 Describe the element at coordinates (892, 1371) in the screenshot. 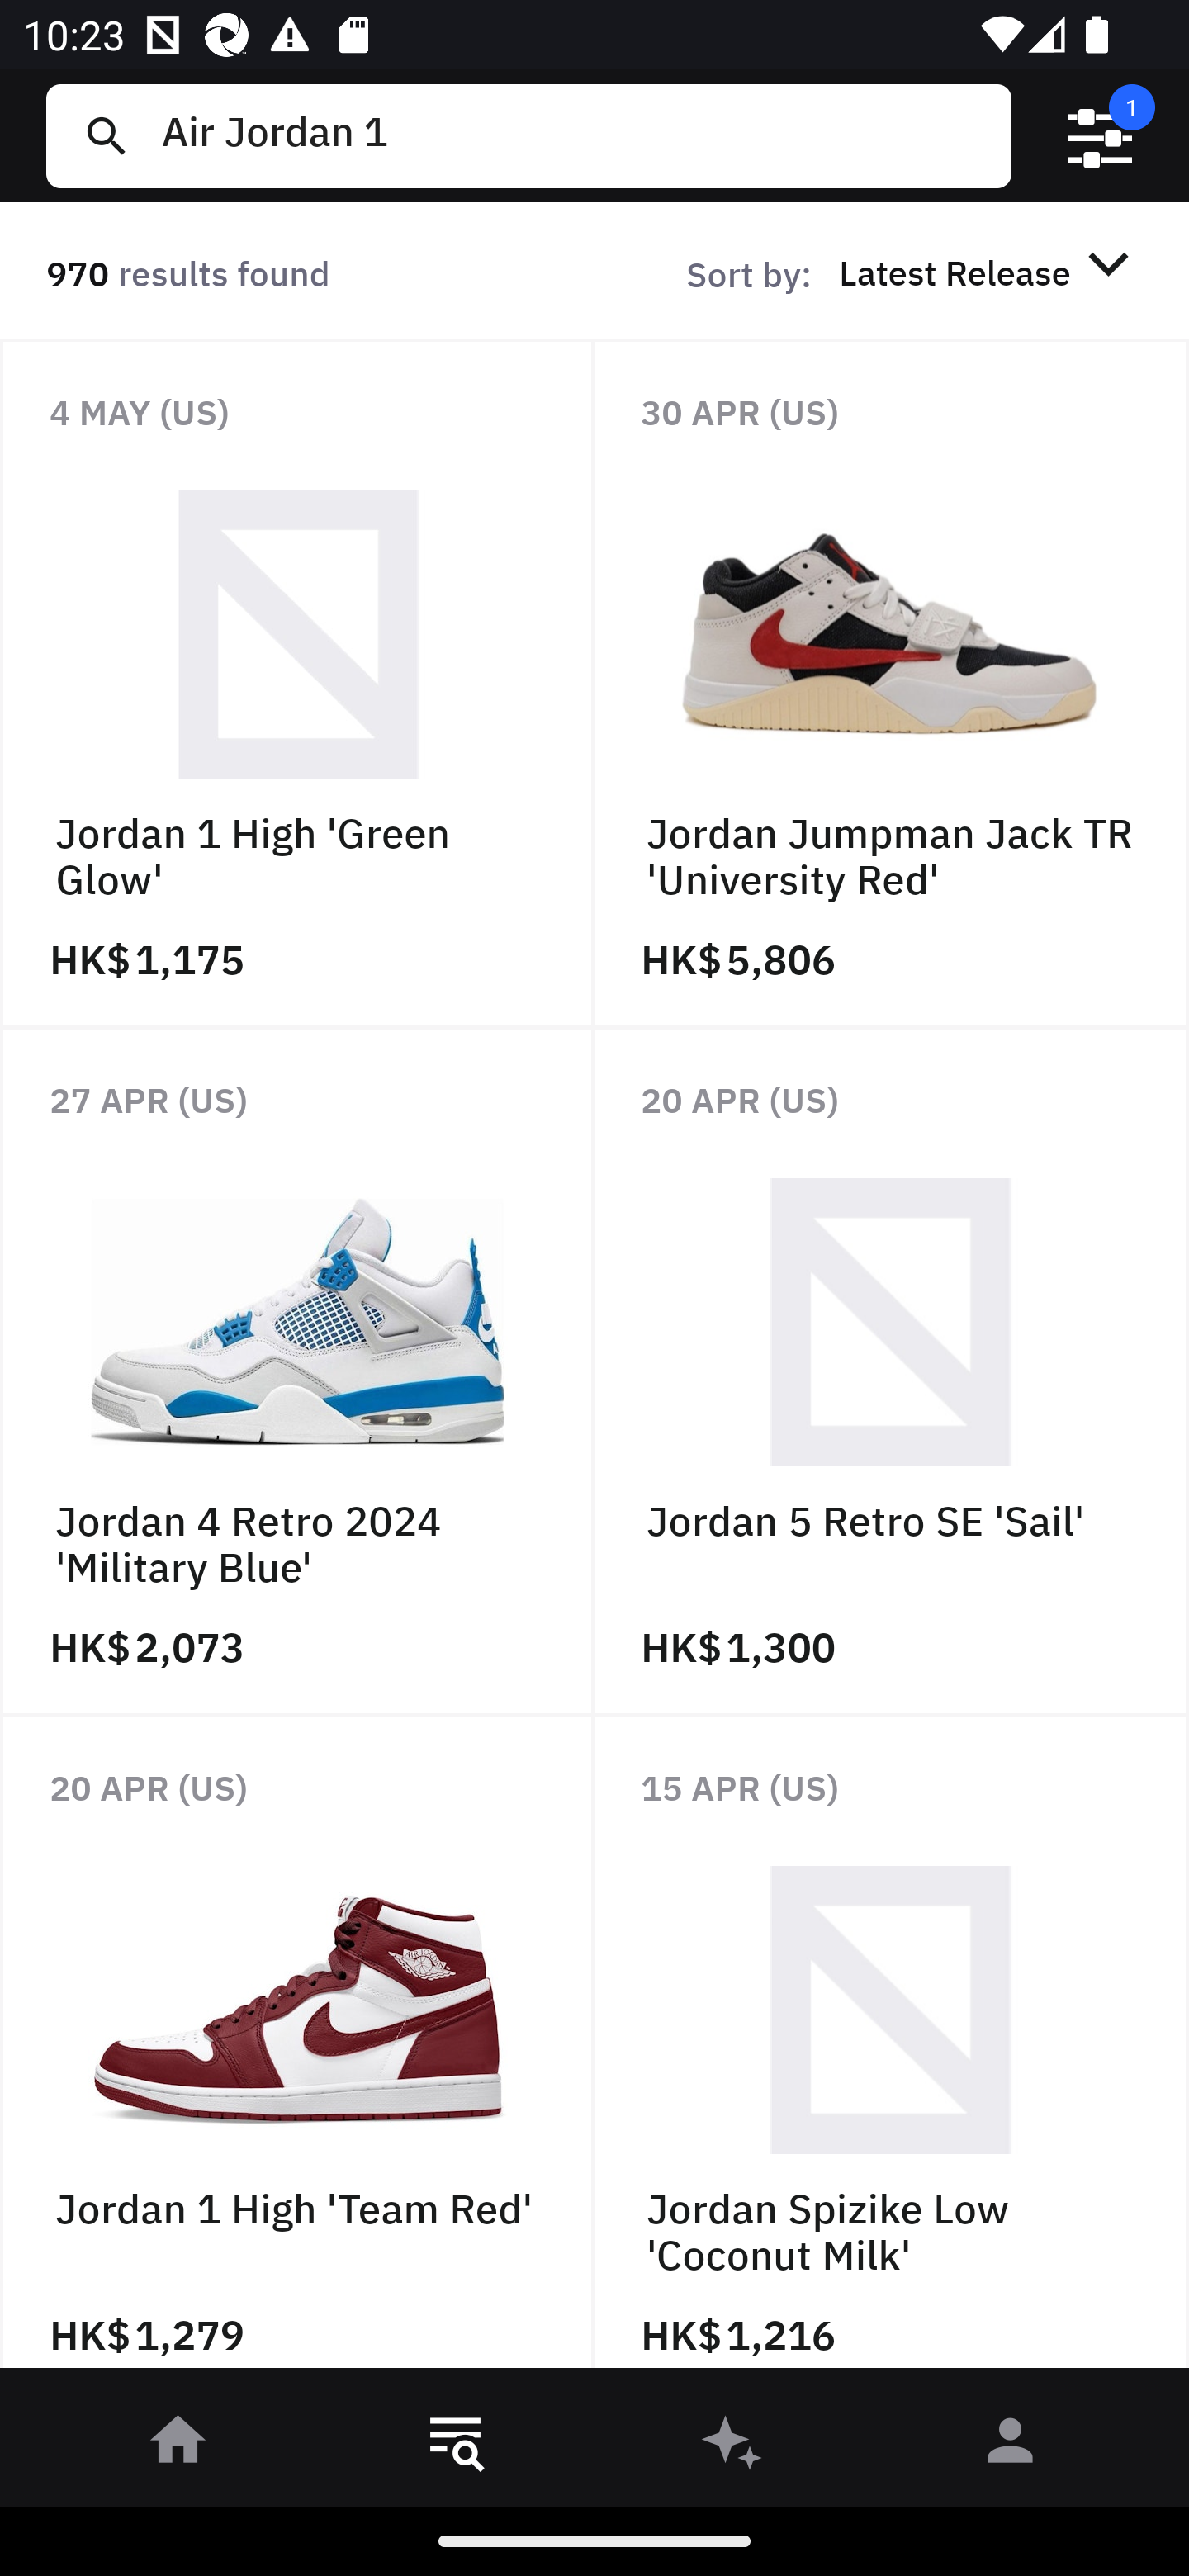

I see `20 APR (US) Jordan 5 Retro SE 'Sail' HK$ 1,300` at that location.